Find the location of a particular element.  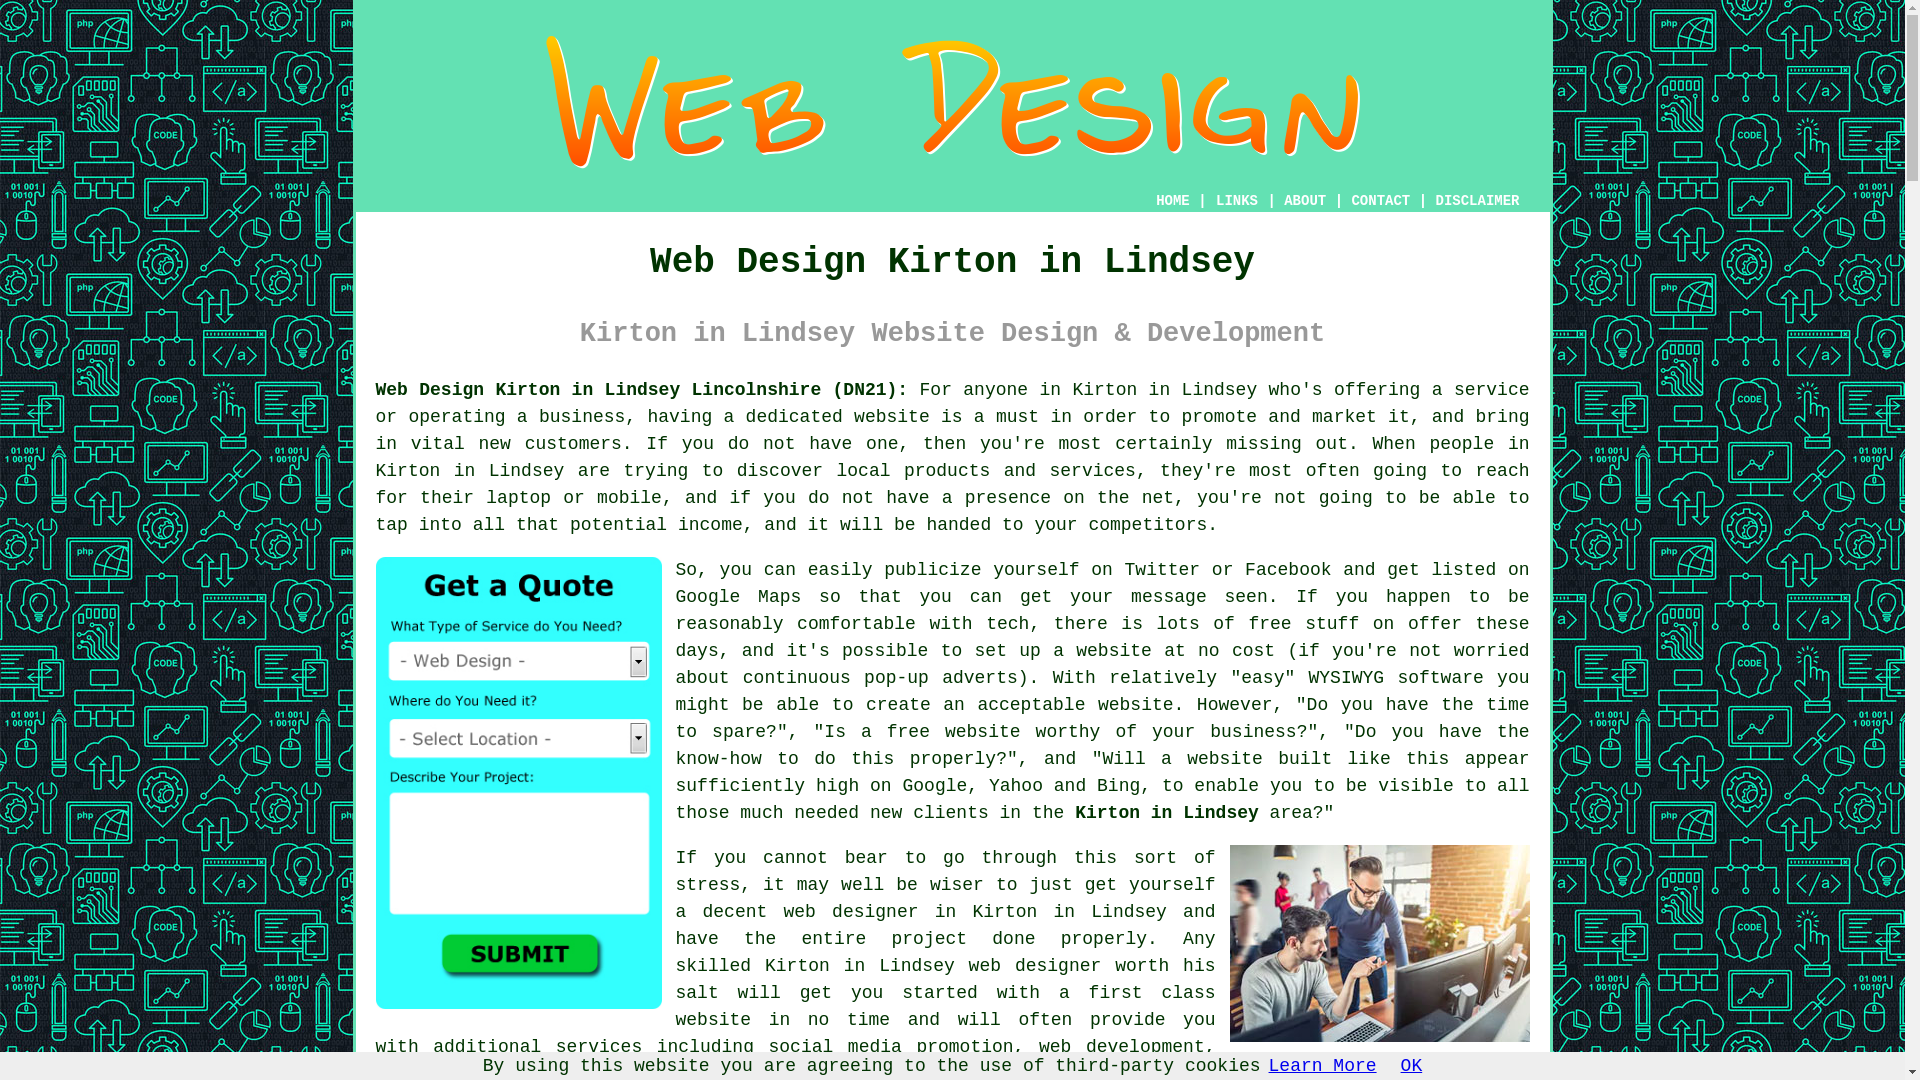

Web Design Kirton in Lindsey Lincolnshire is located at coordinates (1380, 943).